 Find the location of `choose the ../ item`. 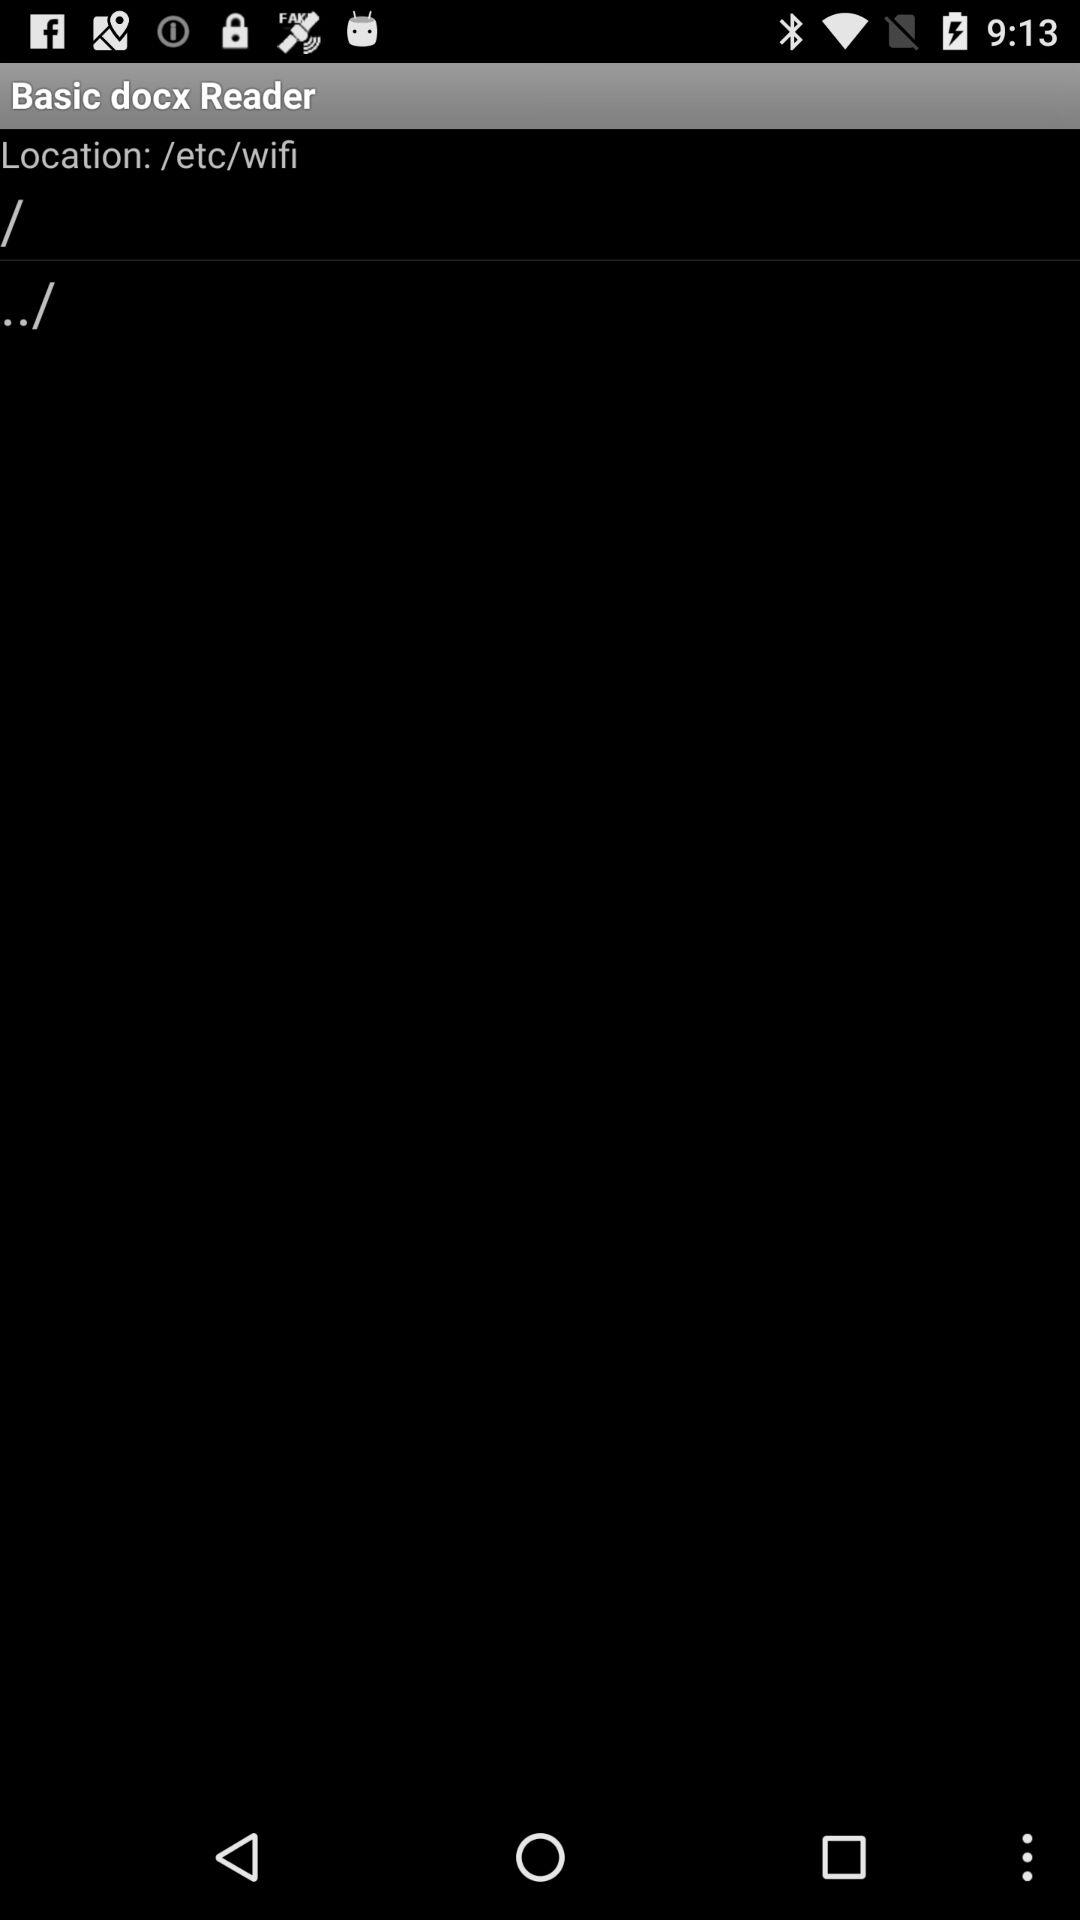

choose the ../ item is located at coordinates (540, 300).